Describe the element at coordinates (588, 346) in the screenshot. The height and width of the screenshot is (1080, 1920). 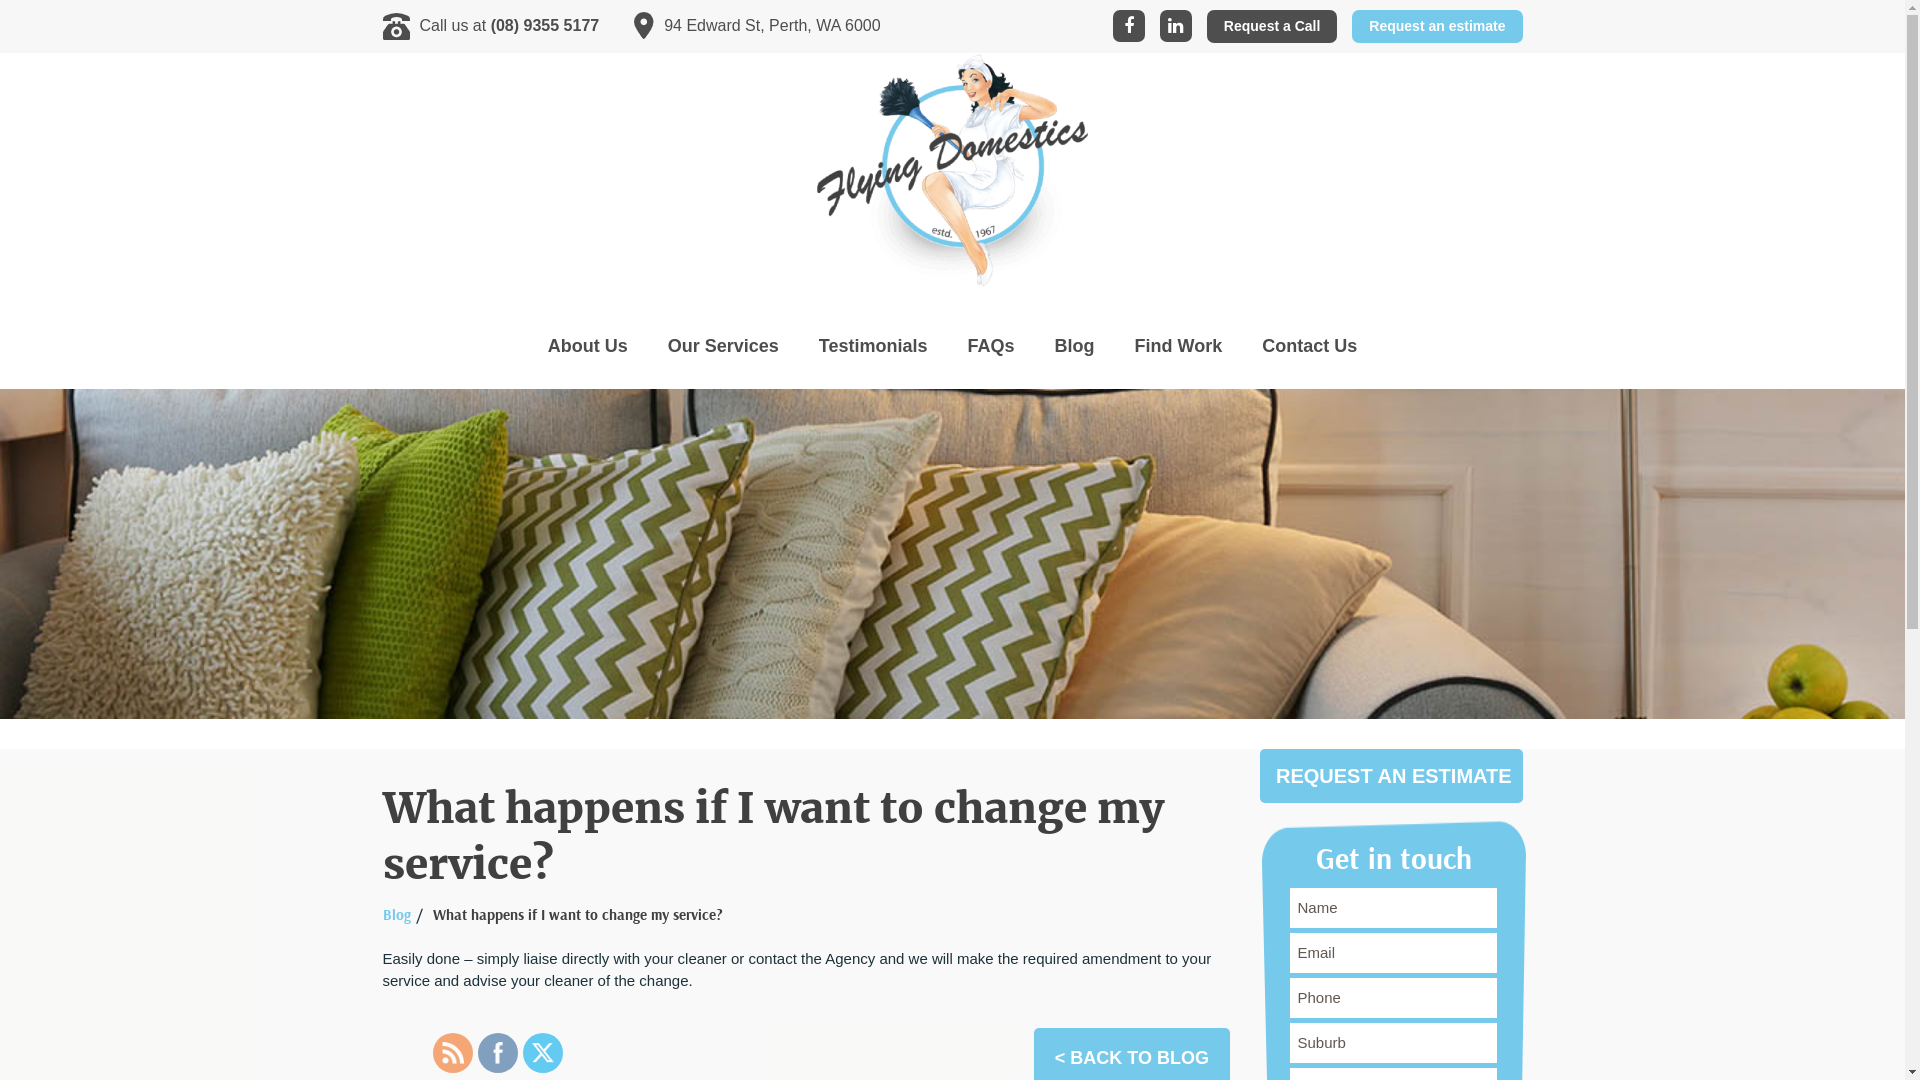
I see `About Us` at that location.